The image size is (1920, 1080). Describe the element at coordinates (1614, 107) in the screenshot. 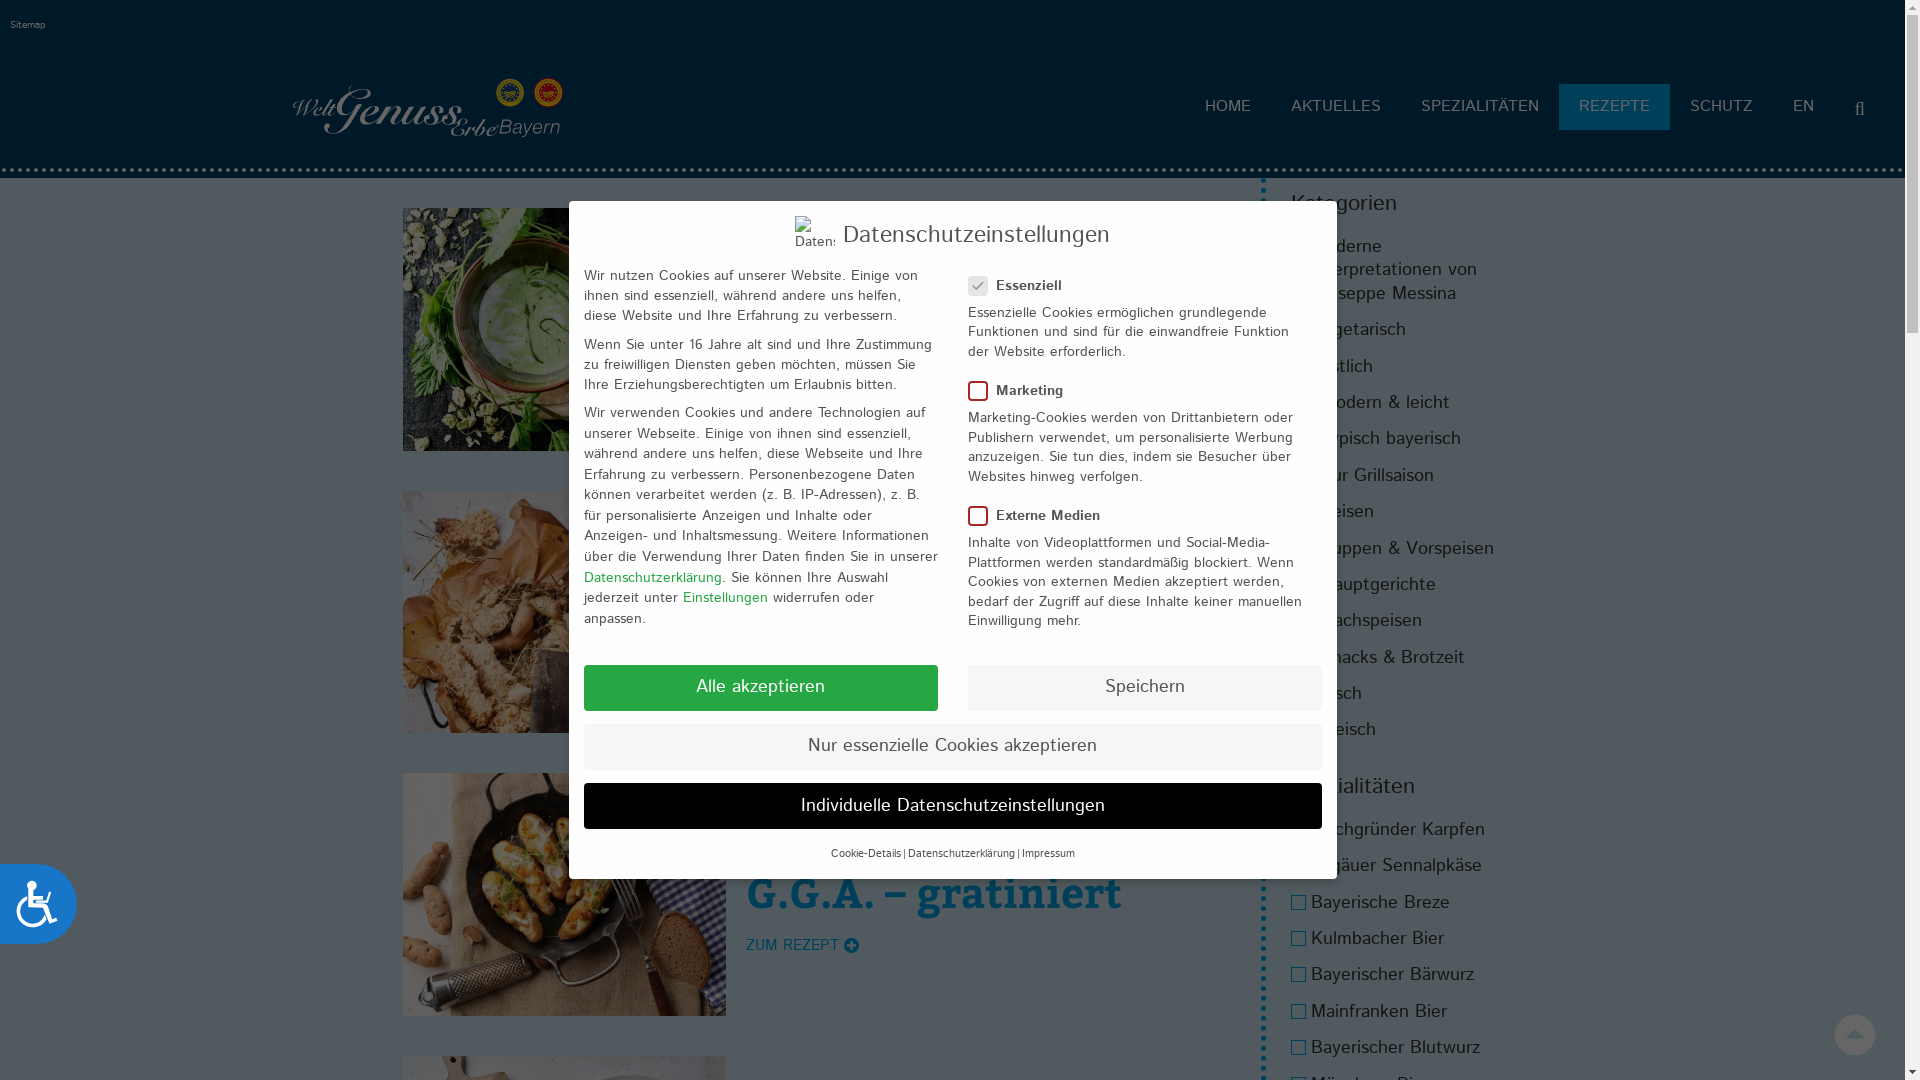

I see `REZEPTE` at that location.